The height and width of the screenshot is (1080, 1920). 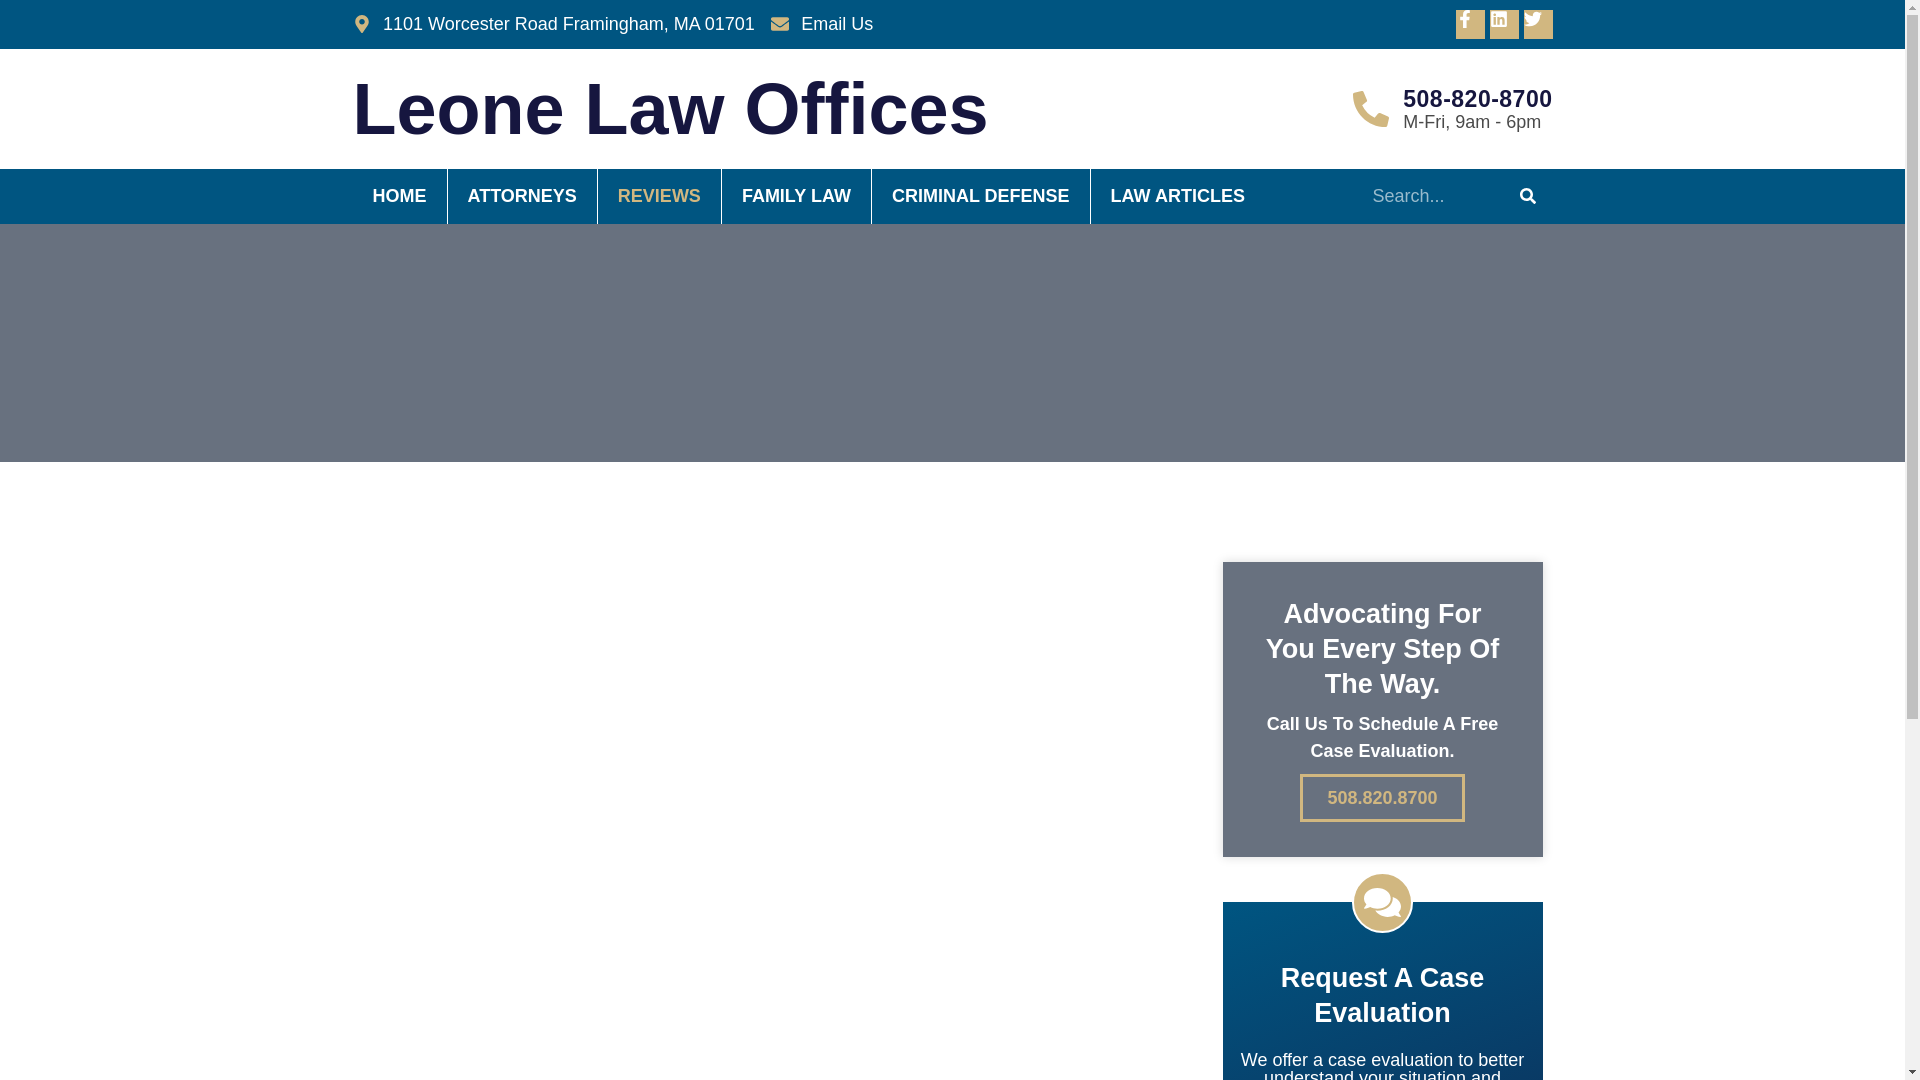 What do you see at coordinates (822, 24) in the screenshot?
I see `Email Us` at bounding box center [822, 24].